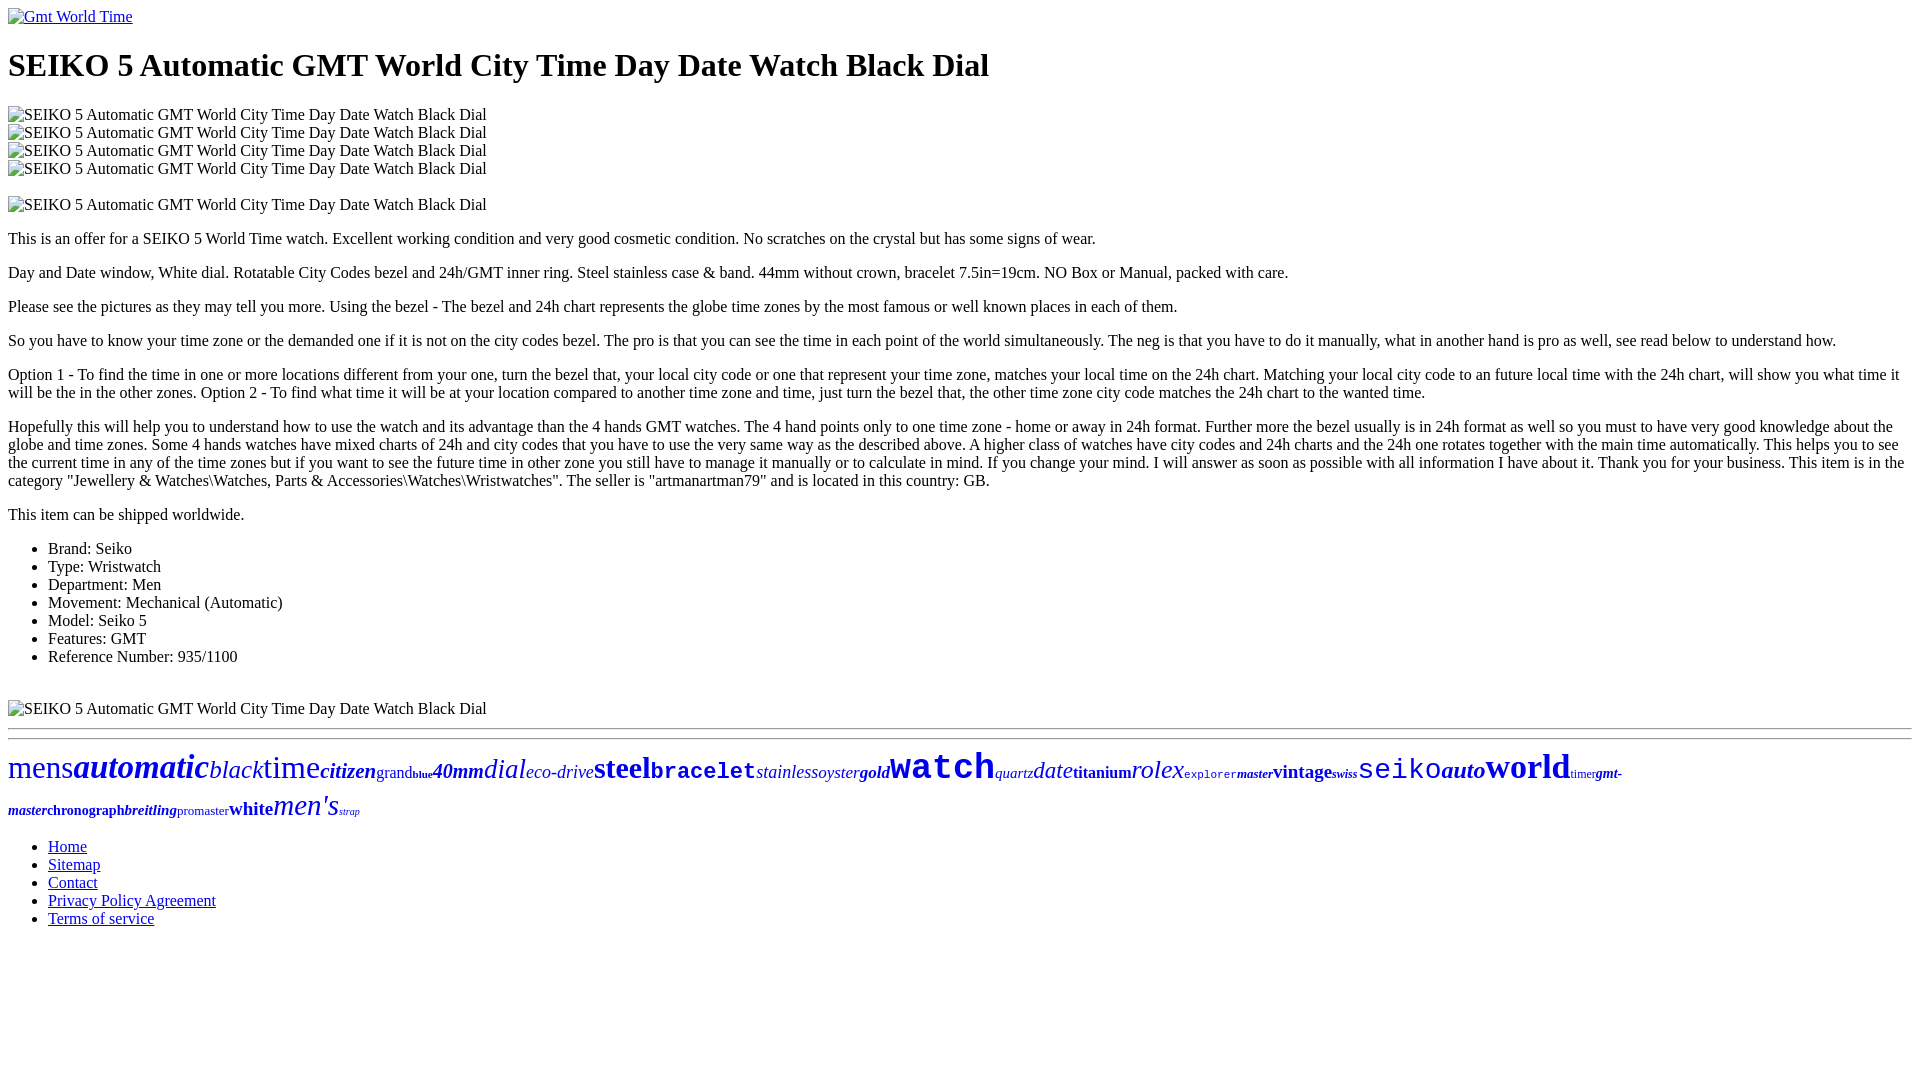  What do you see at coordinates (348, 771) in the screenshot?
I see `citizen` at bounding box center [348, 771].